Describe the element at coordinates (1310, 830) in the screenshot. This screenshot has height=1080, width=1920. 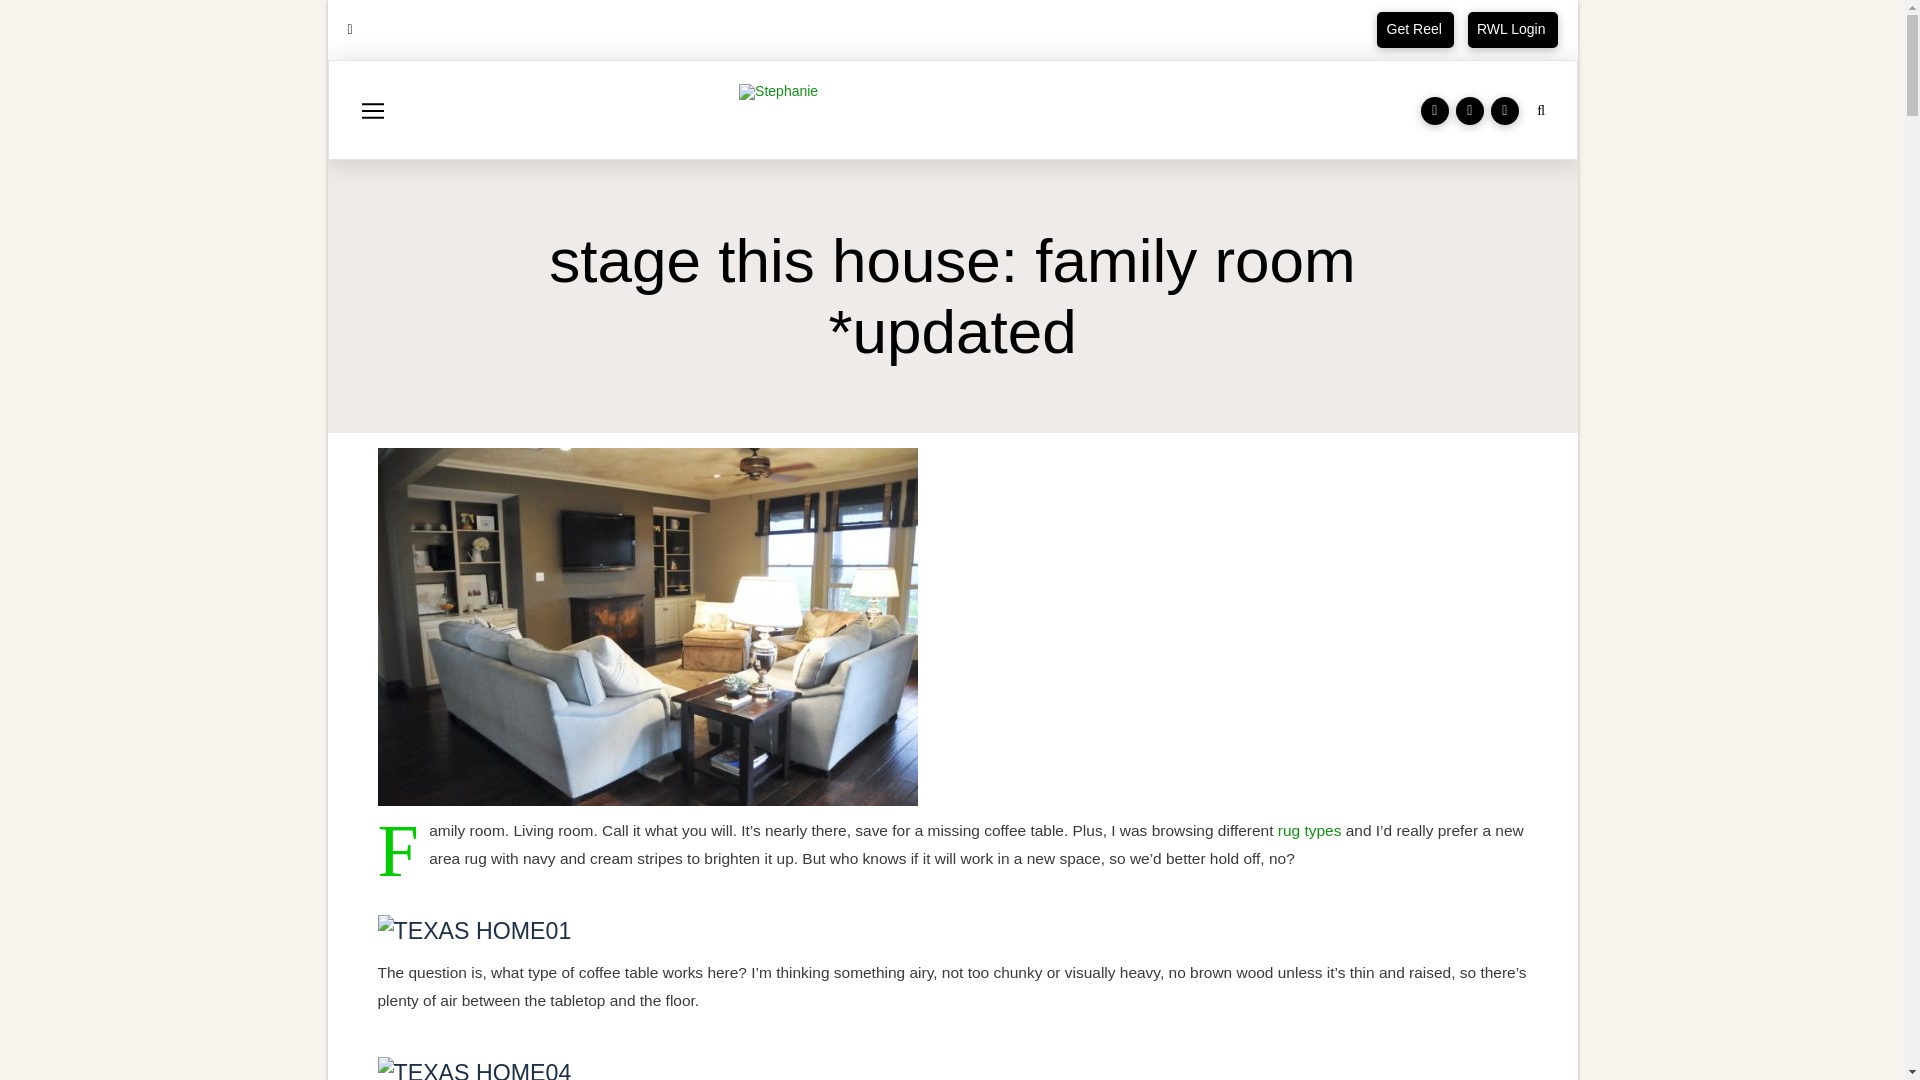
I see `rug types` at that location.